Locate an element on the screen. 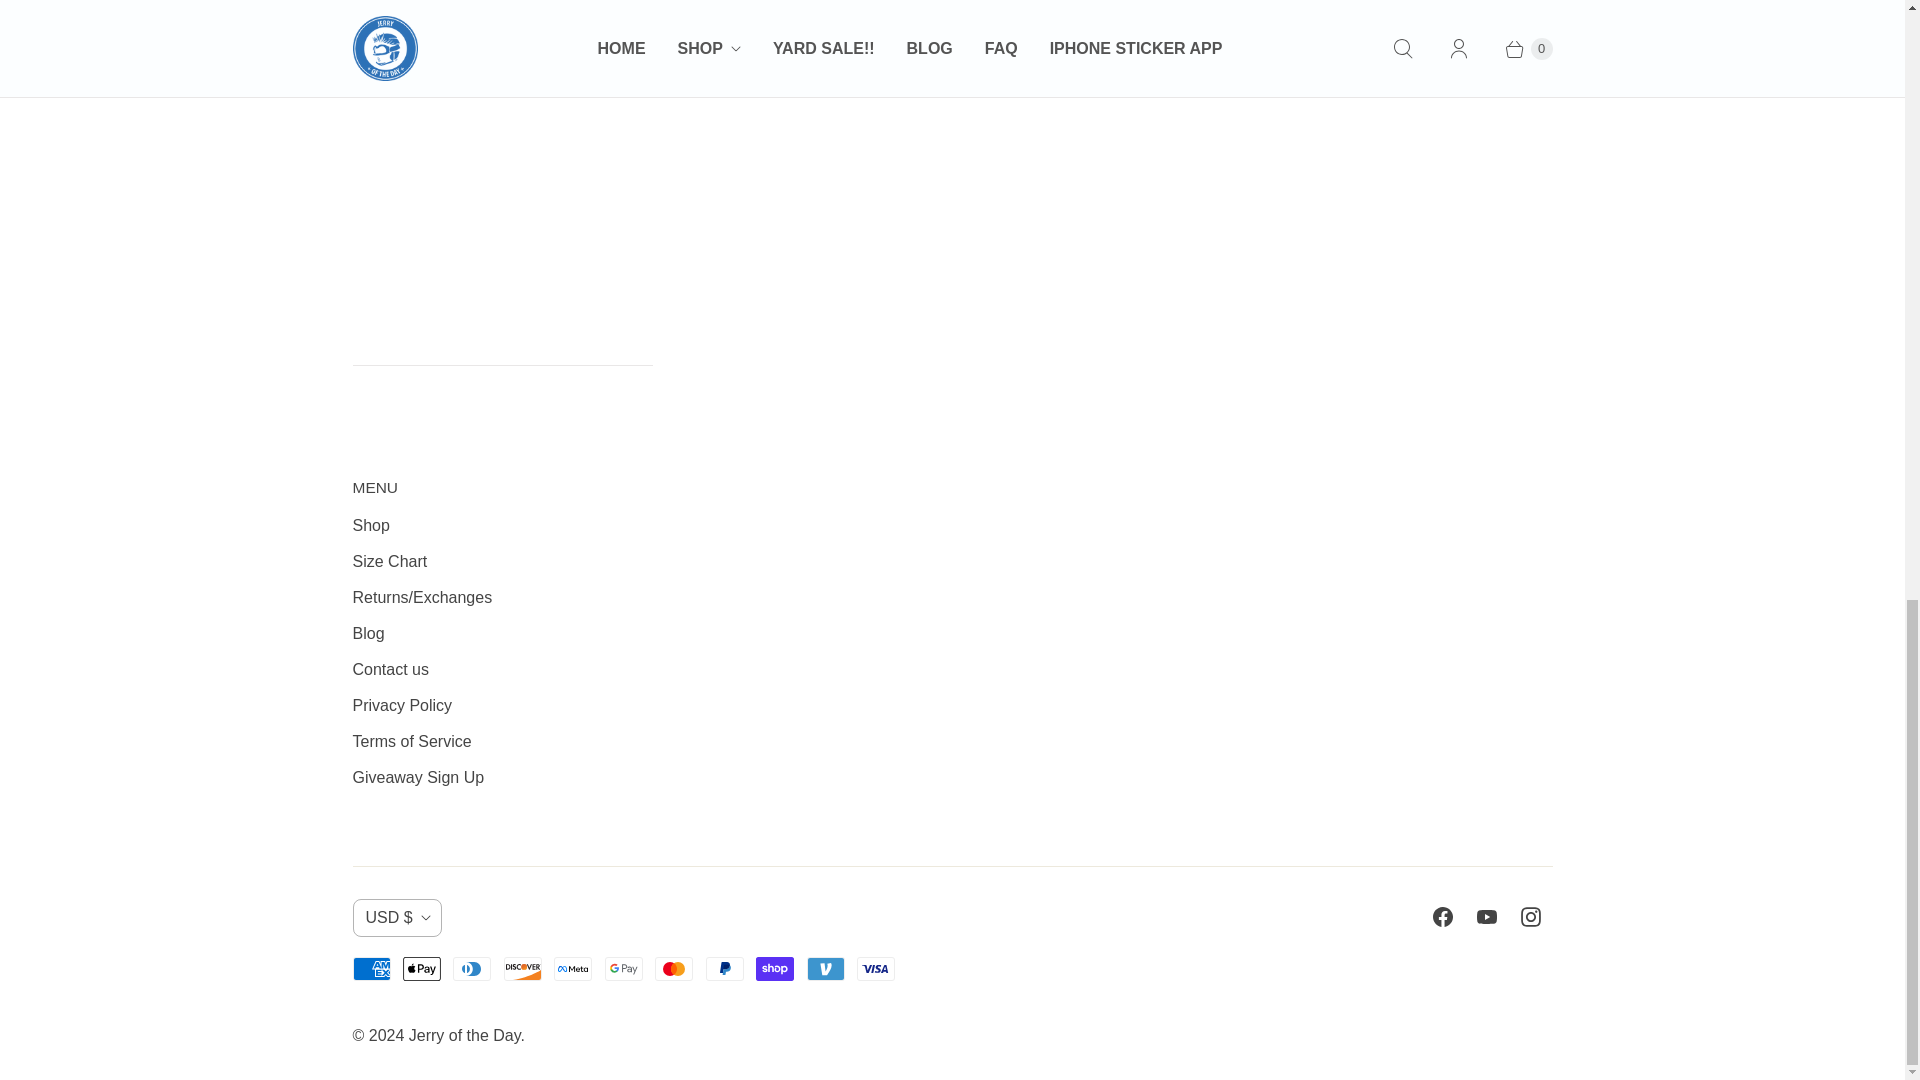 Image resolution: width=1920 pixels, height=1080 pixels. American Express is located at coordinates (370, 968).